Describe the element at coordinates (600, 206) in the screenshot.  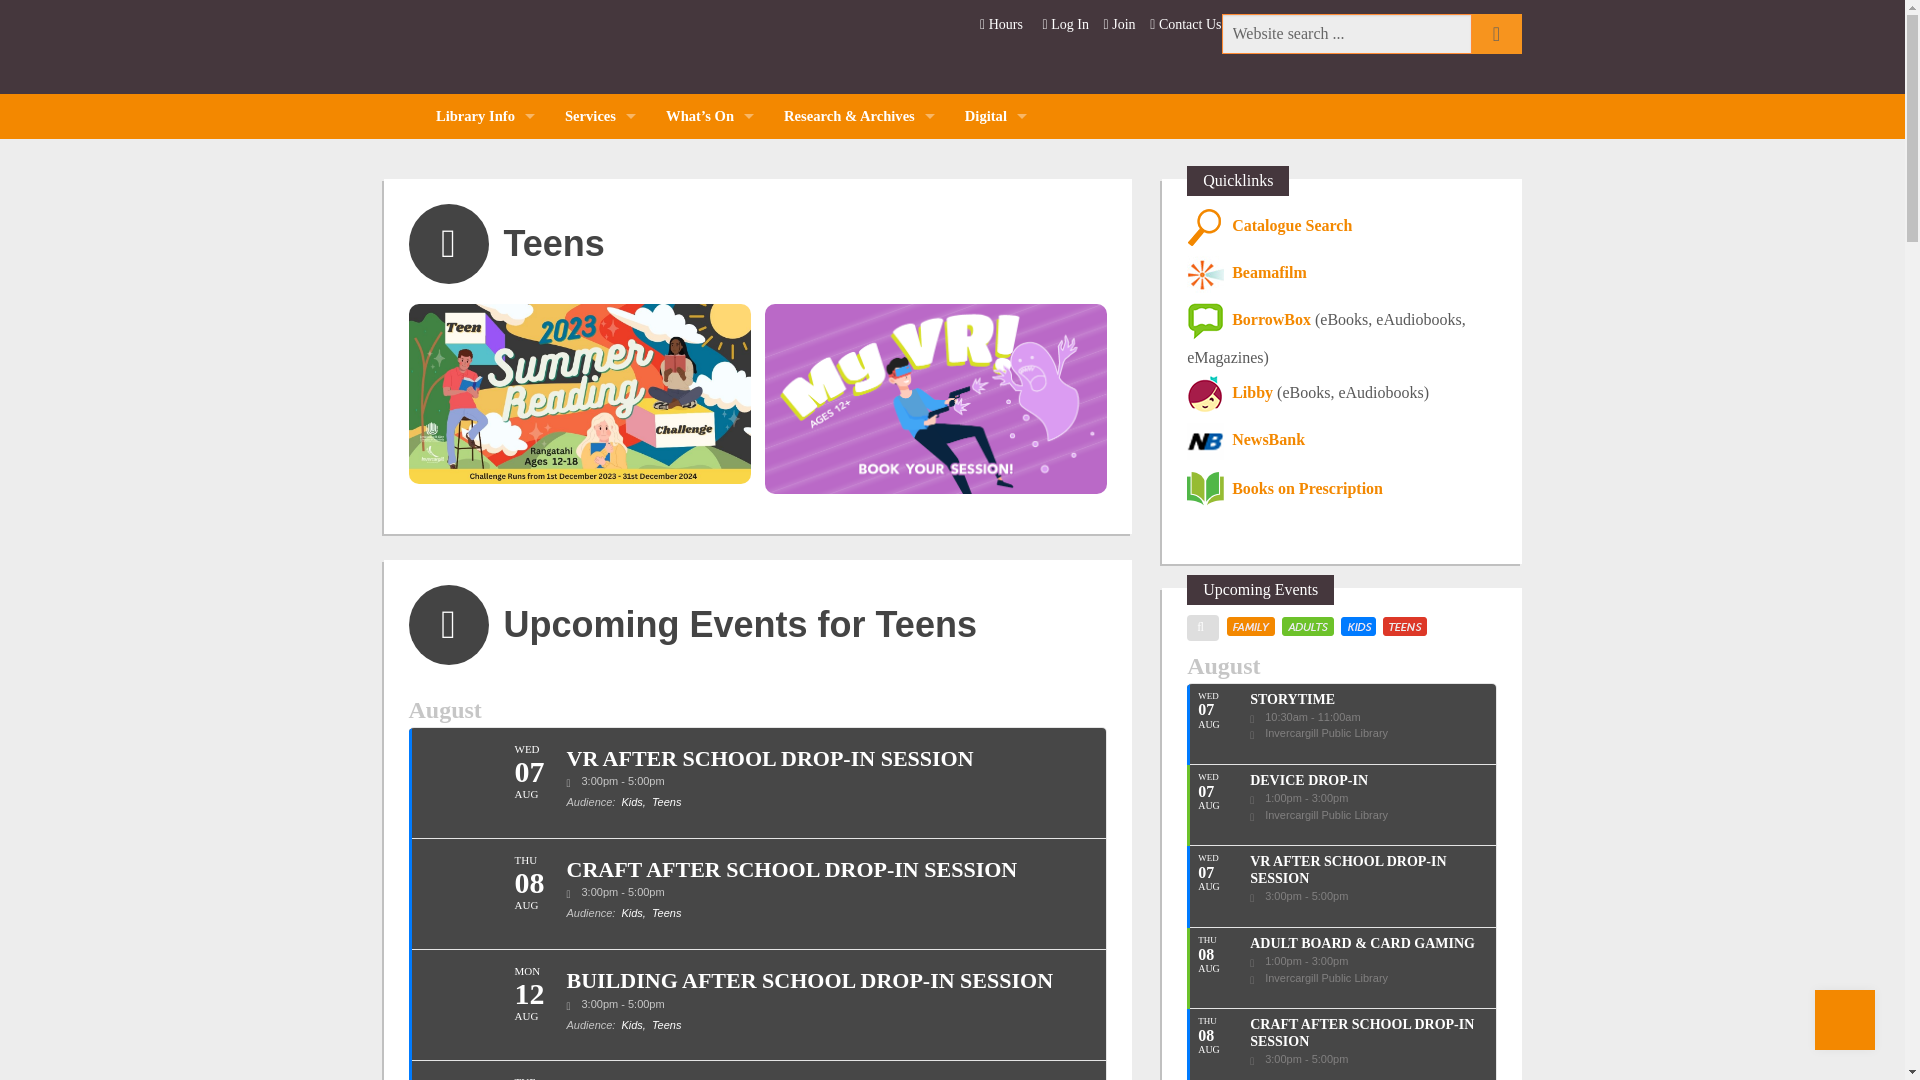
I see `Interloans` at that location.